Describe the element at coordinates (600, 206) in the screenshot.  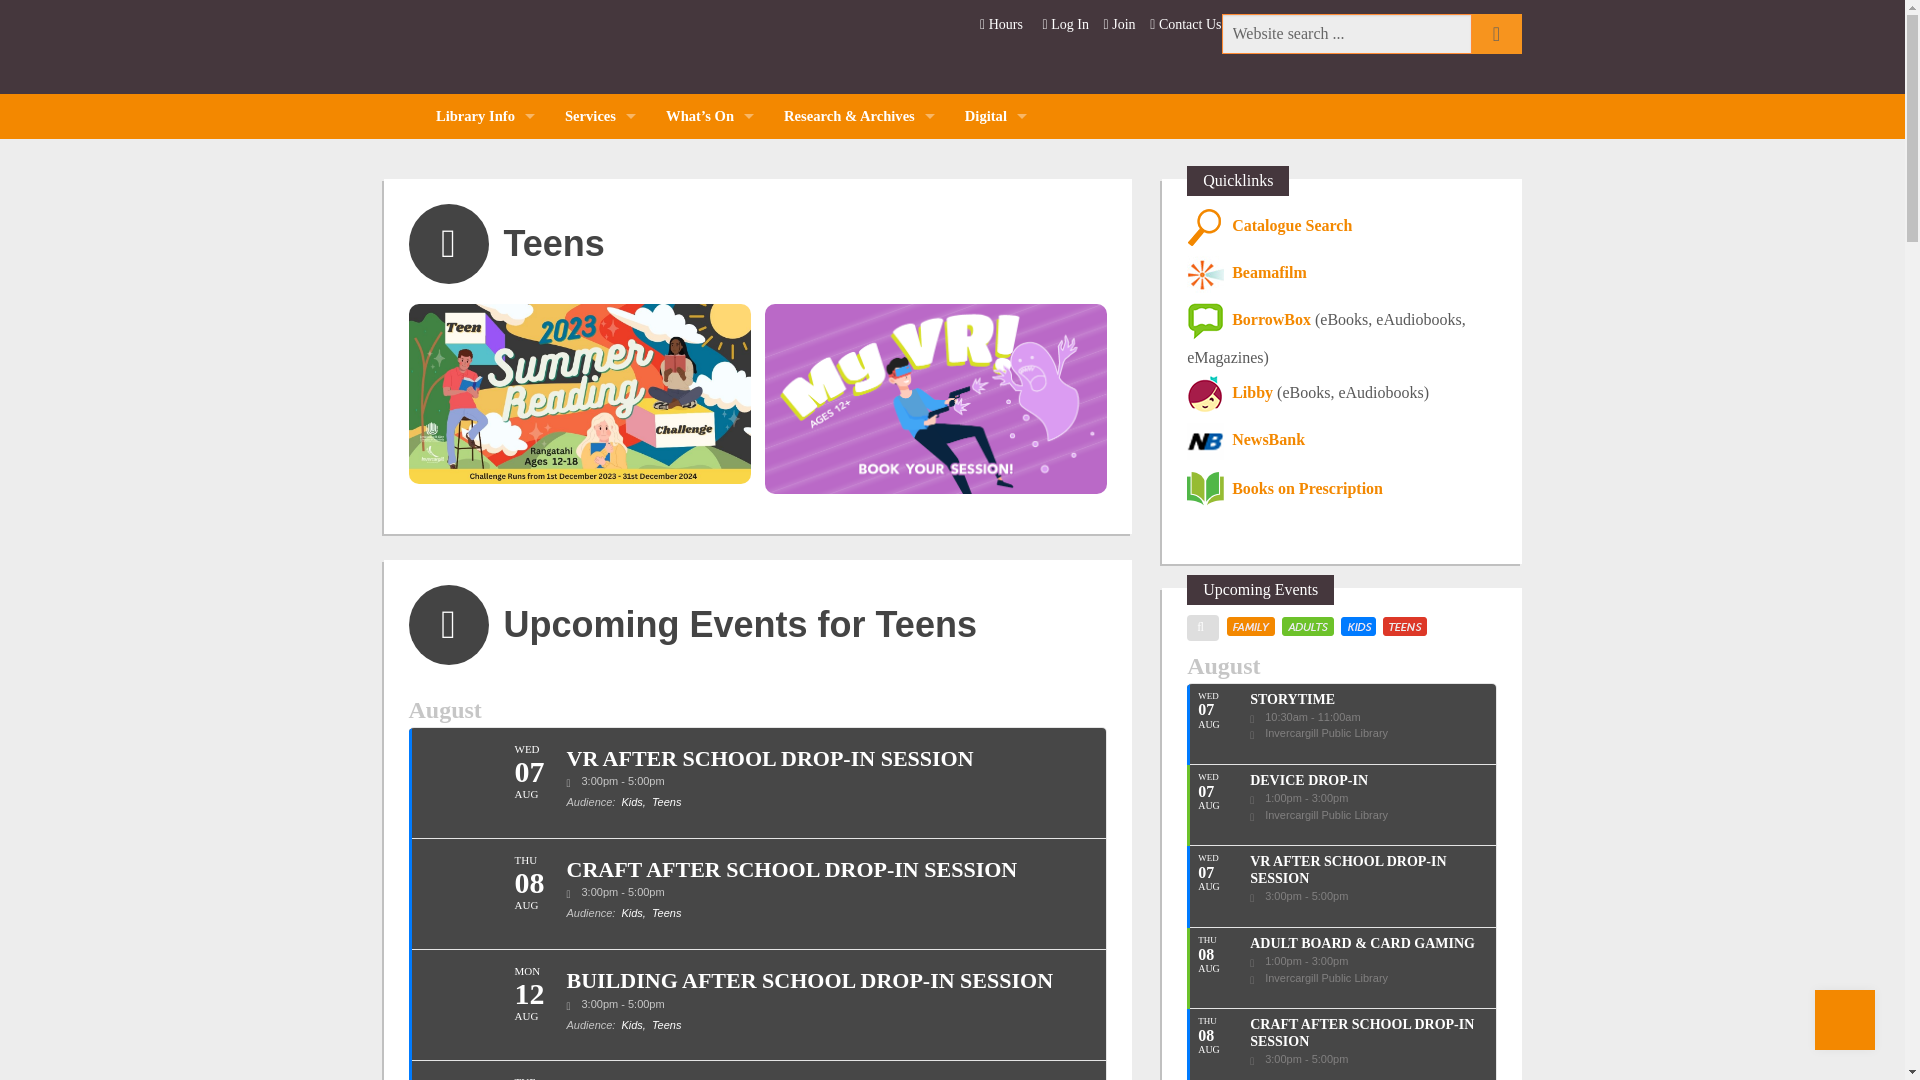
I see `Interloans` at that location.